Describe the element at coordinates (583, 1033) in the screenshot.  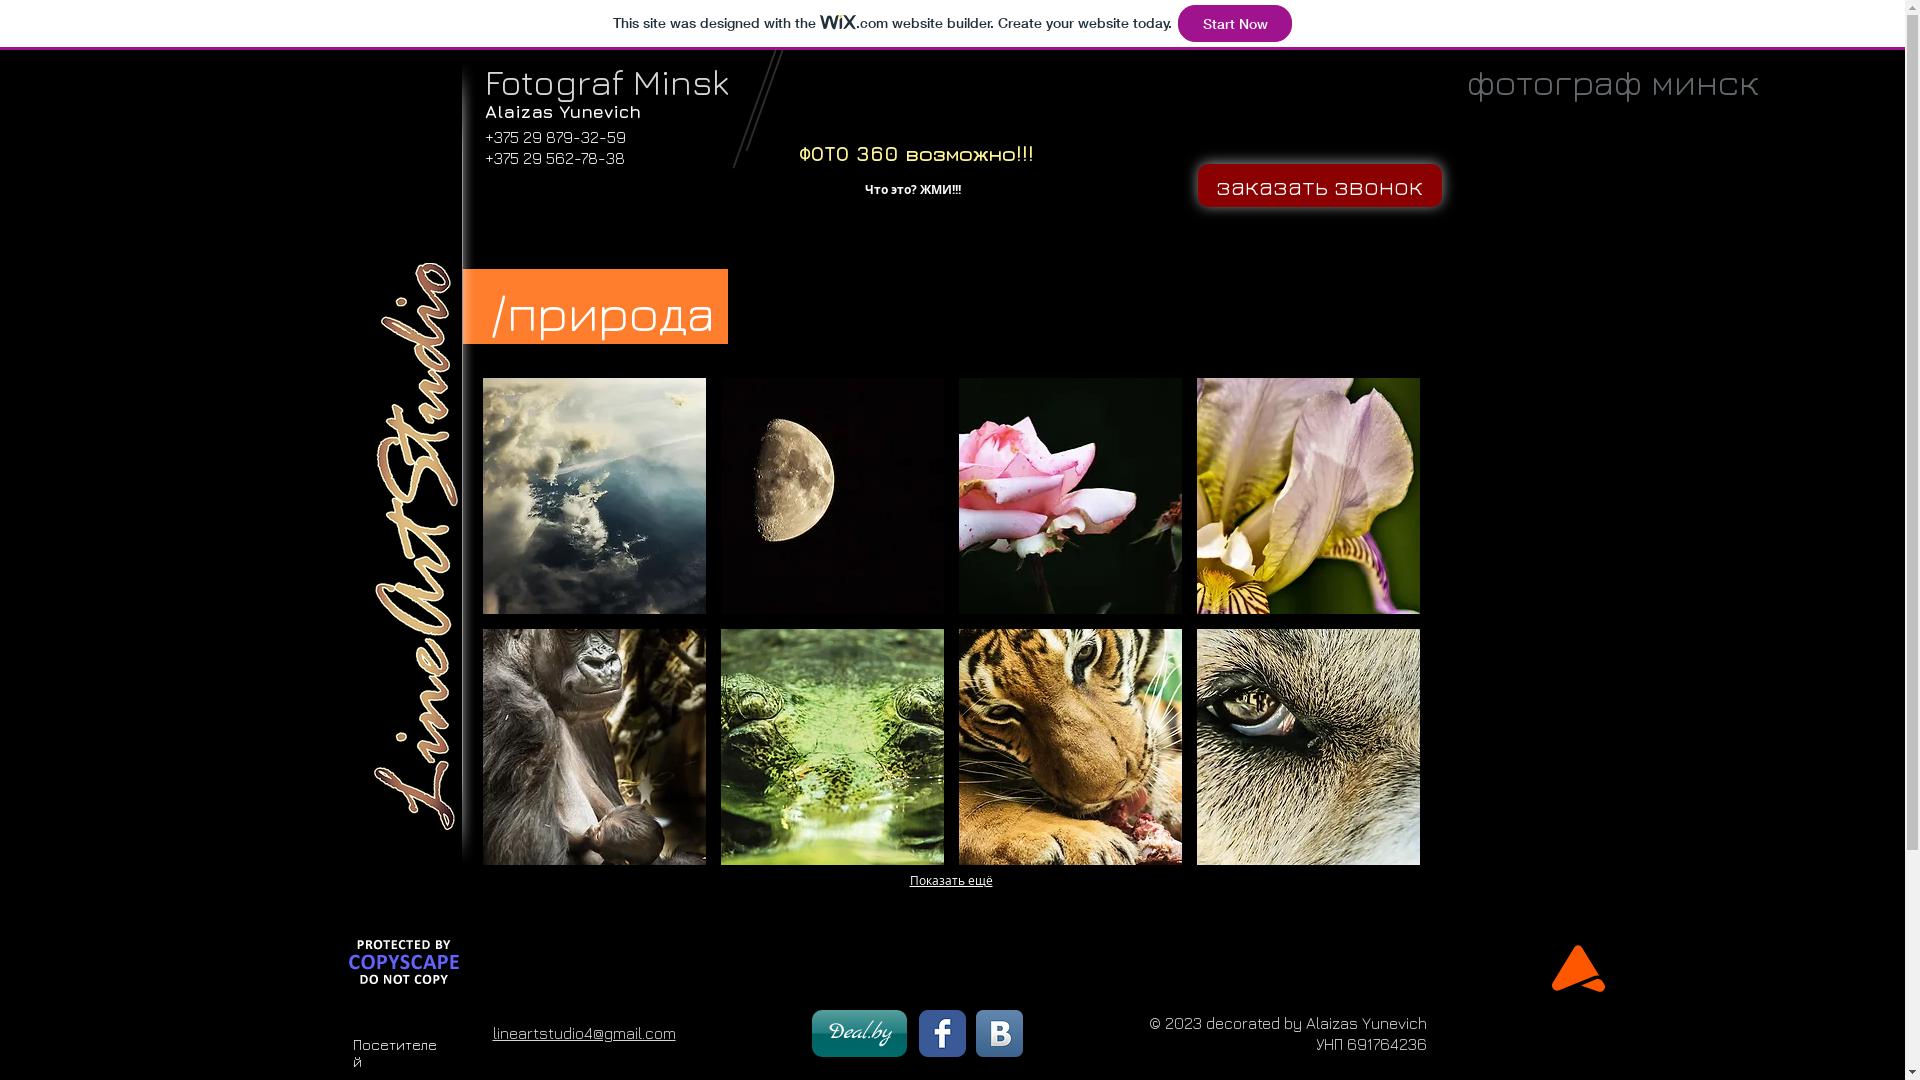
I see `lineartstudio4@gmail.com` at that location.